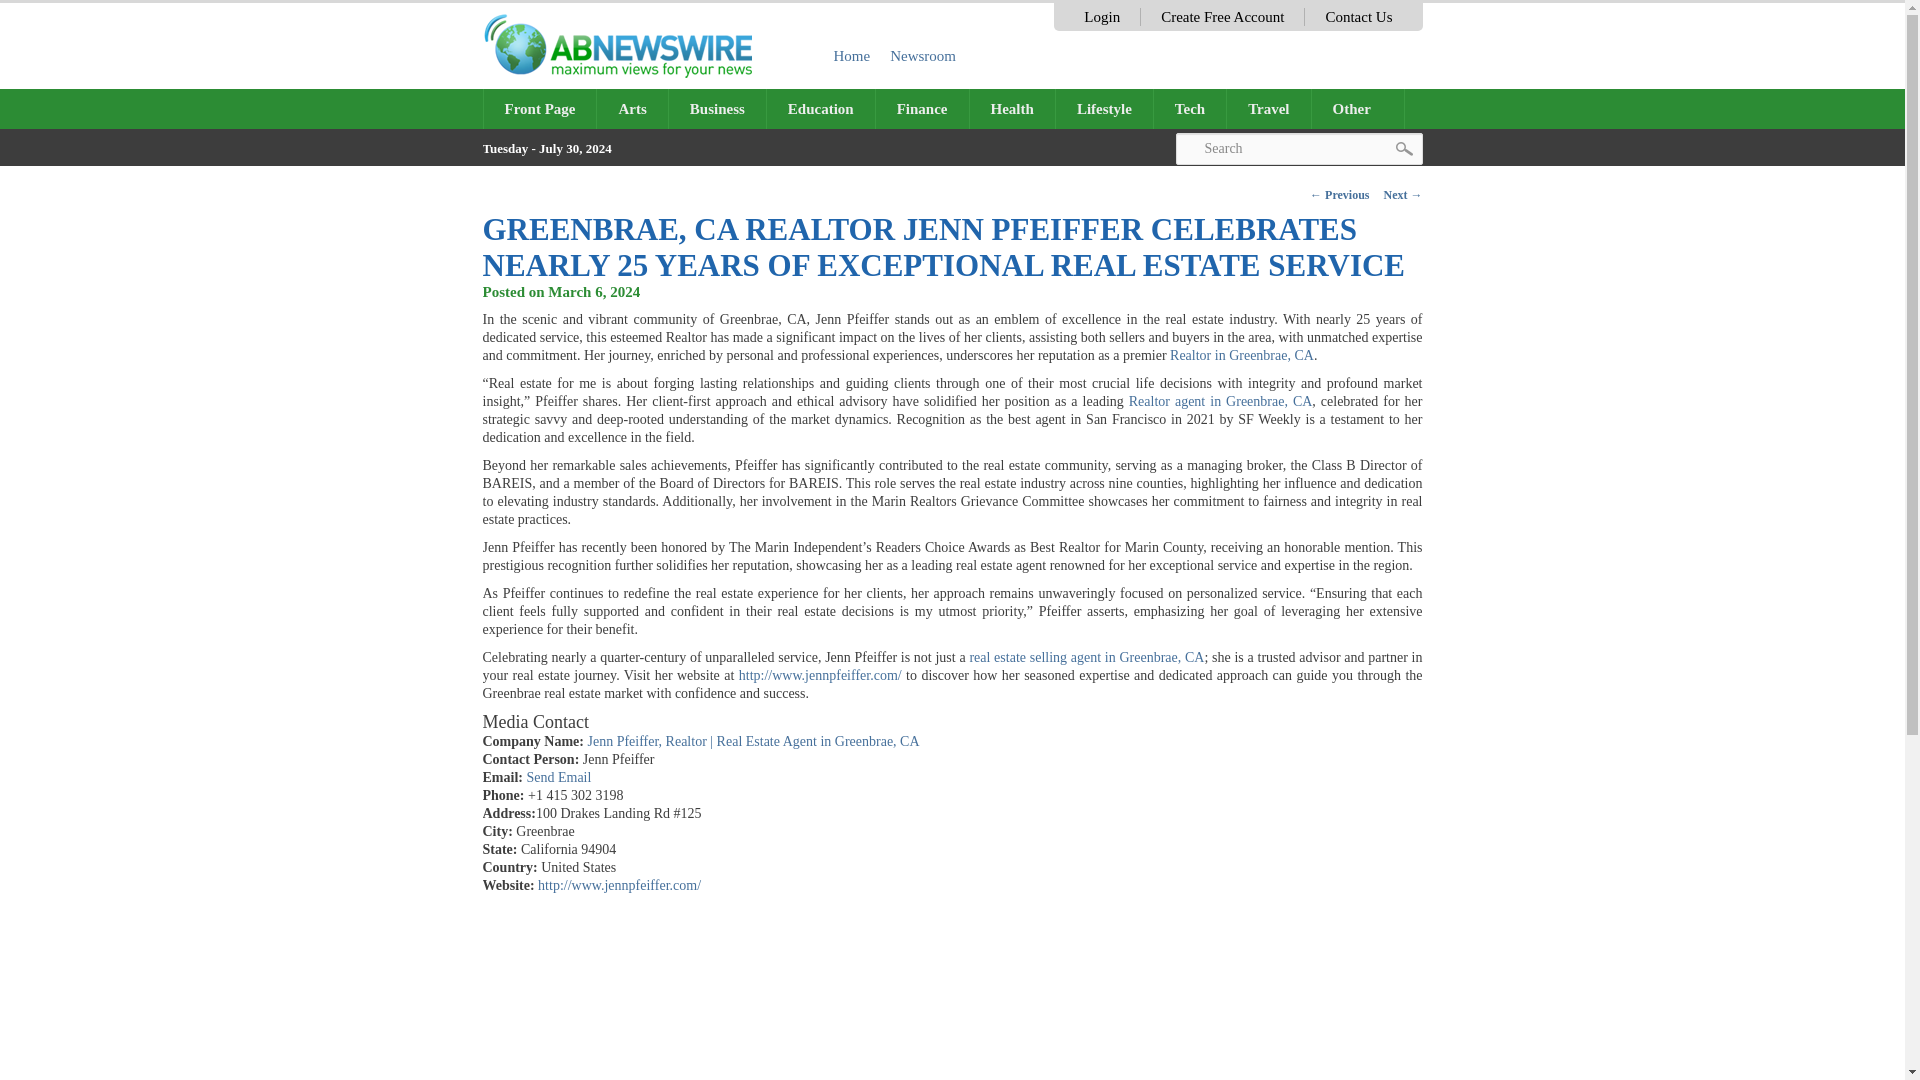 The width and height of the screenshot is (1920, 1080). I want to click on Travel, so click(1268, 108).